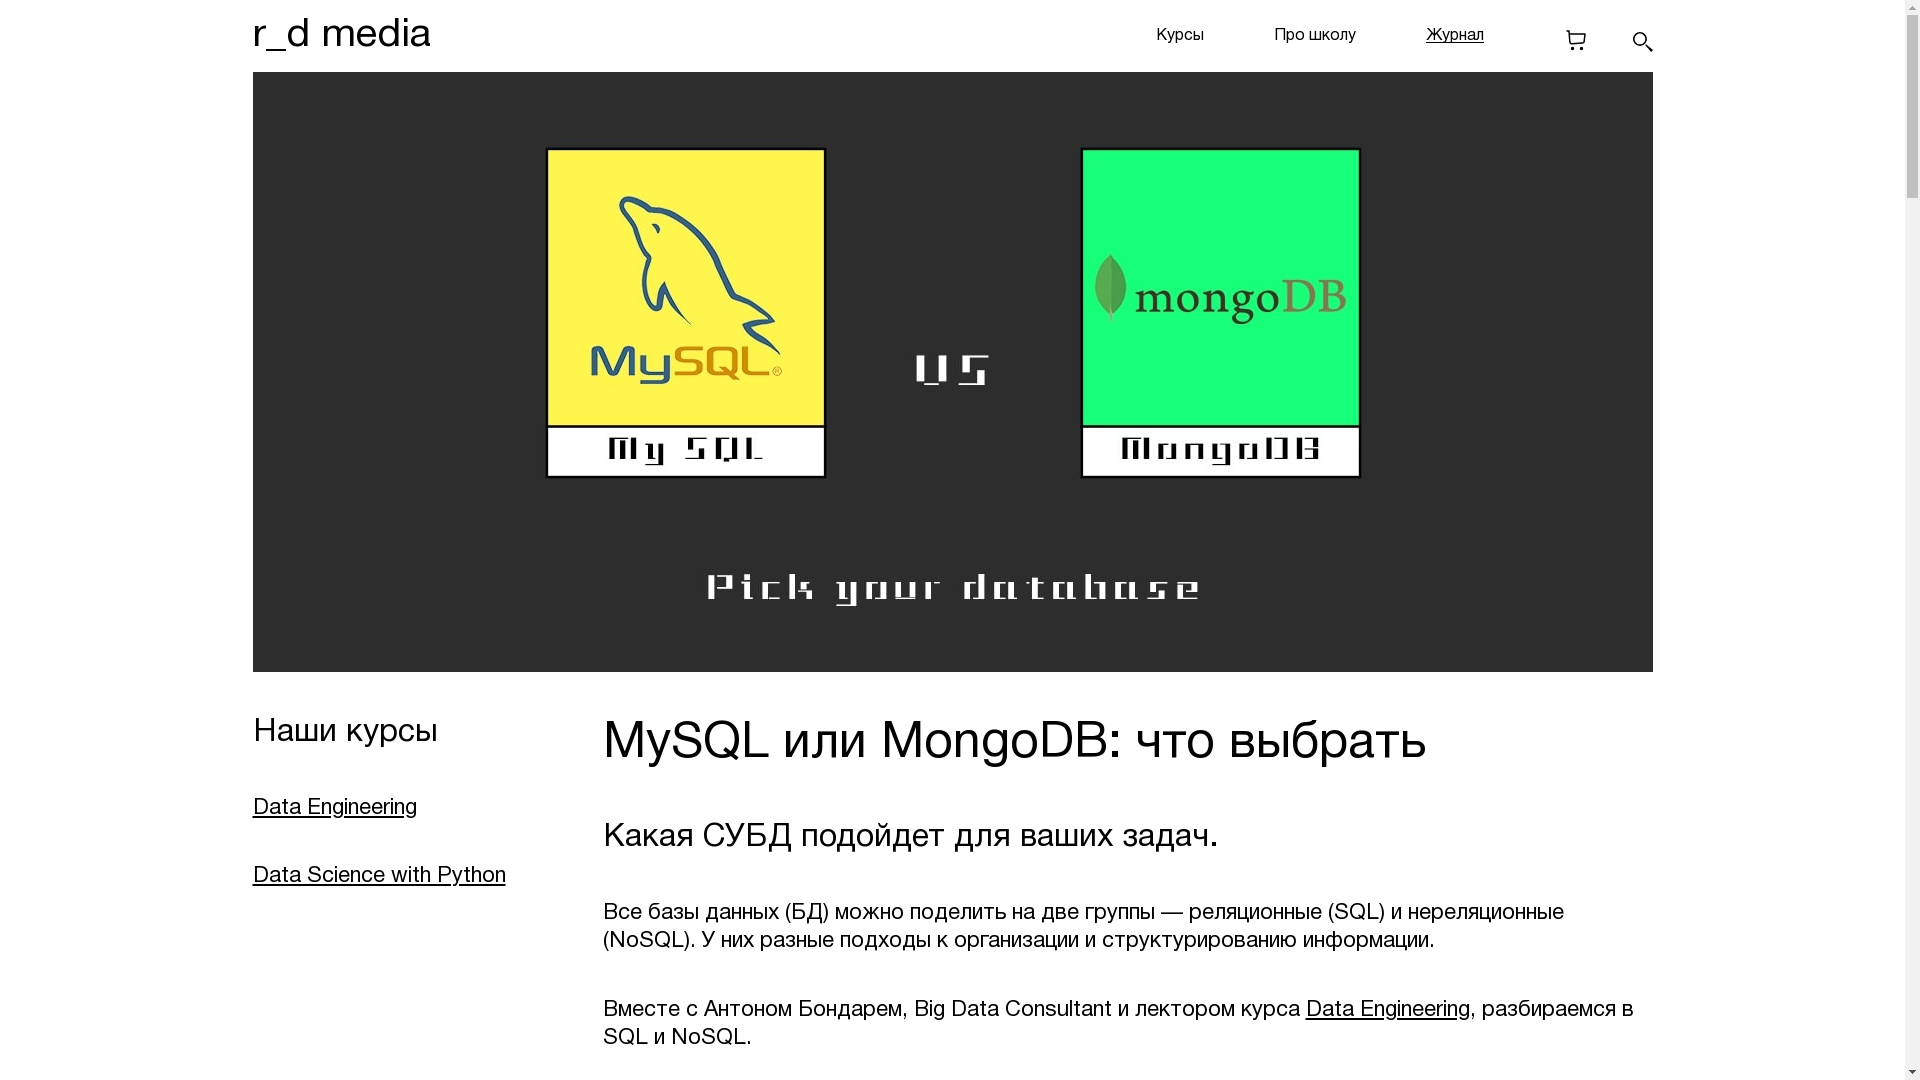 The width and height of the screenshot is (1920, 1080). Describe the element at coordinates (378, 876) in the screenshot. I see `Data Science with Python` at that location.